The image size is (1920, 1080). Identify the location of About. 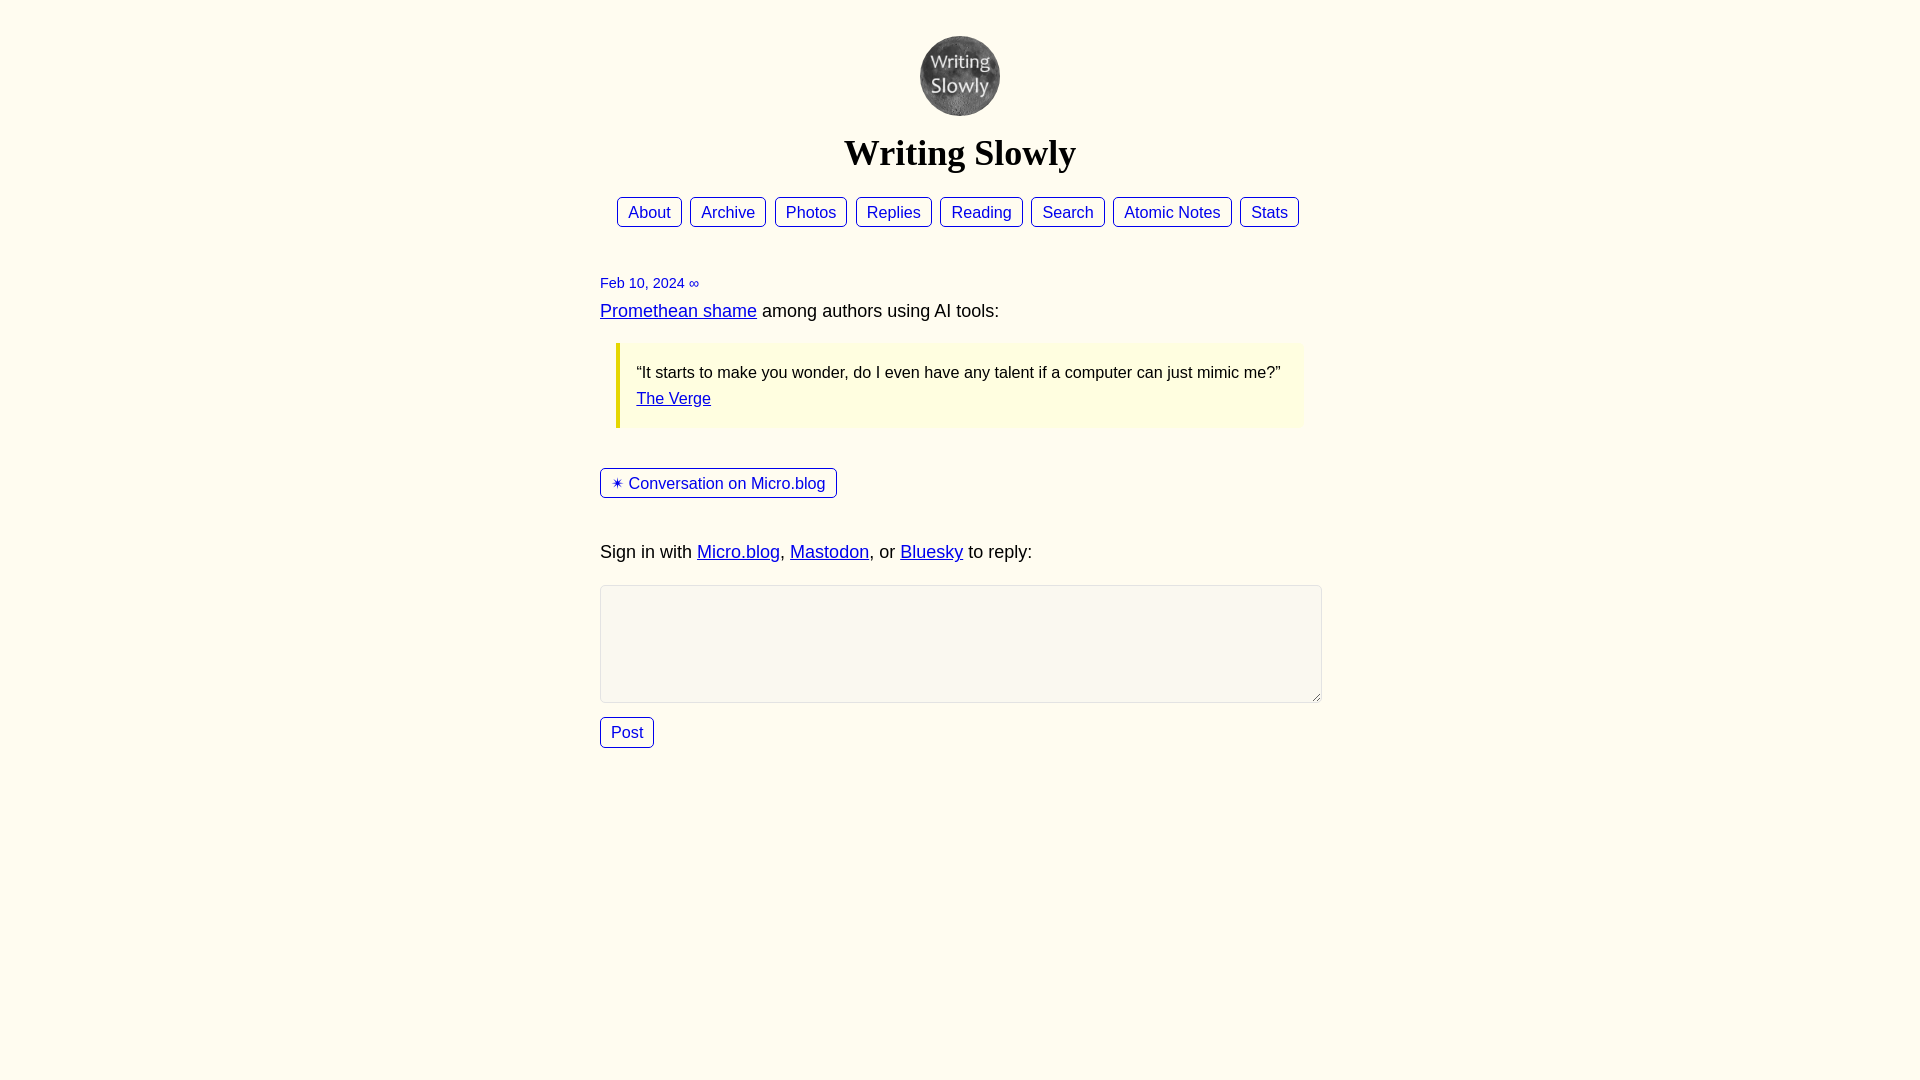
(648, 211).